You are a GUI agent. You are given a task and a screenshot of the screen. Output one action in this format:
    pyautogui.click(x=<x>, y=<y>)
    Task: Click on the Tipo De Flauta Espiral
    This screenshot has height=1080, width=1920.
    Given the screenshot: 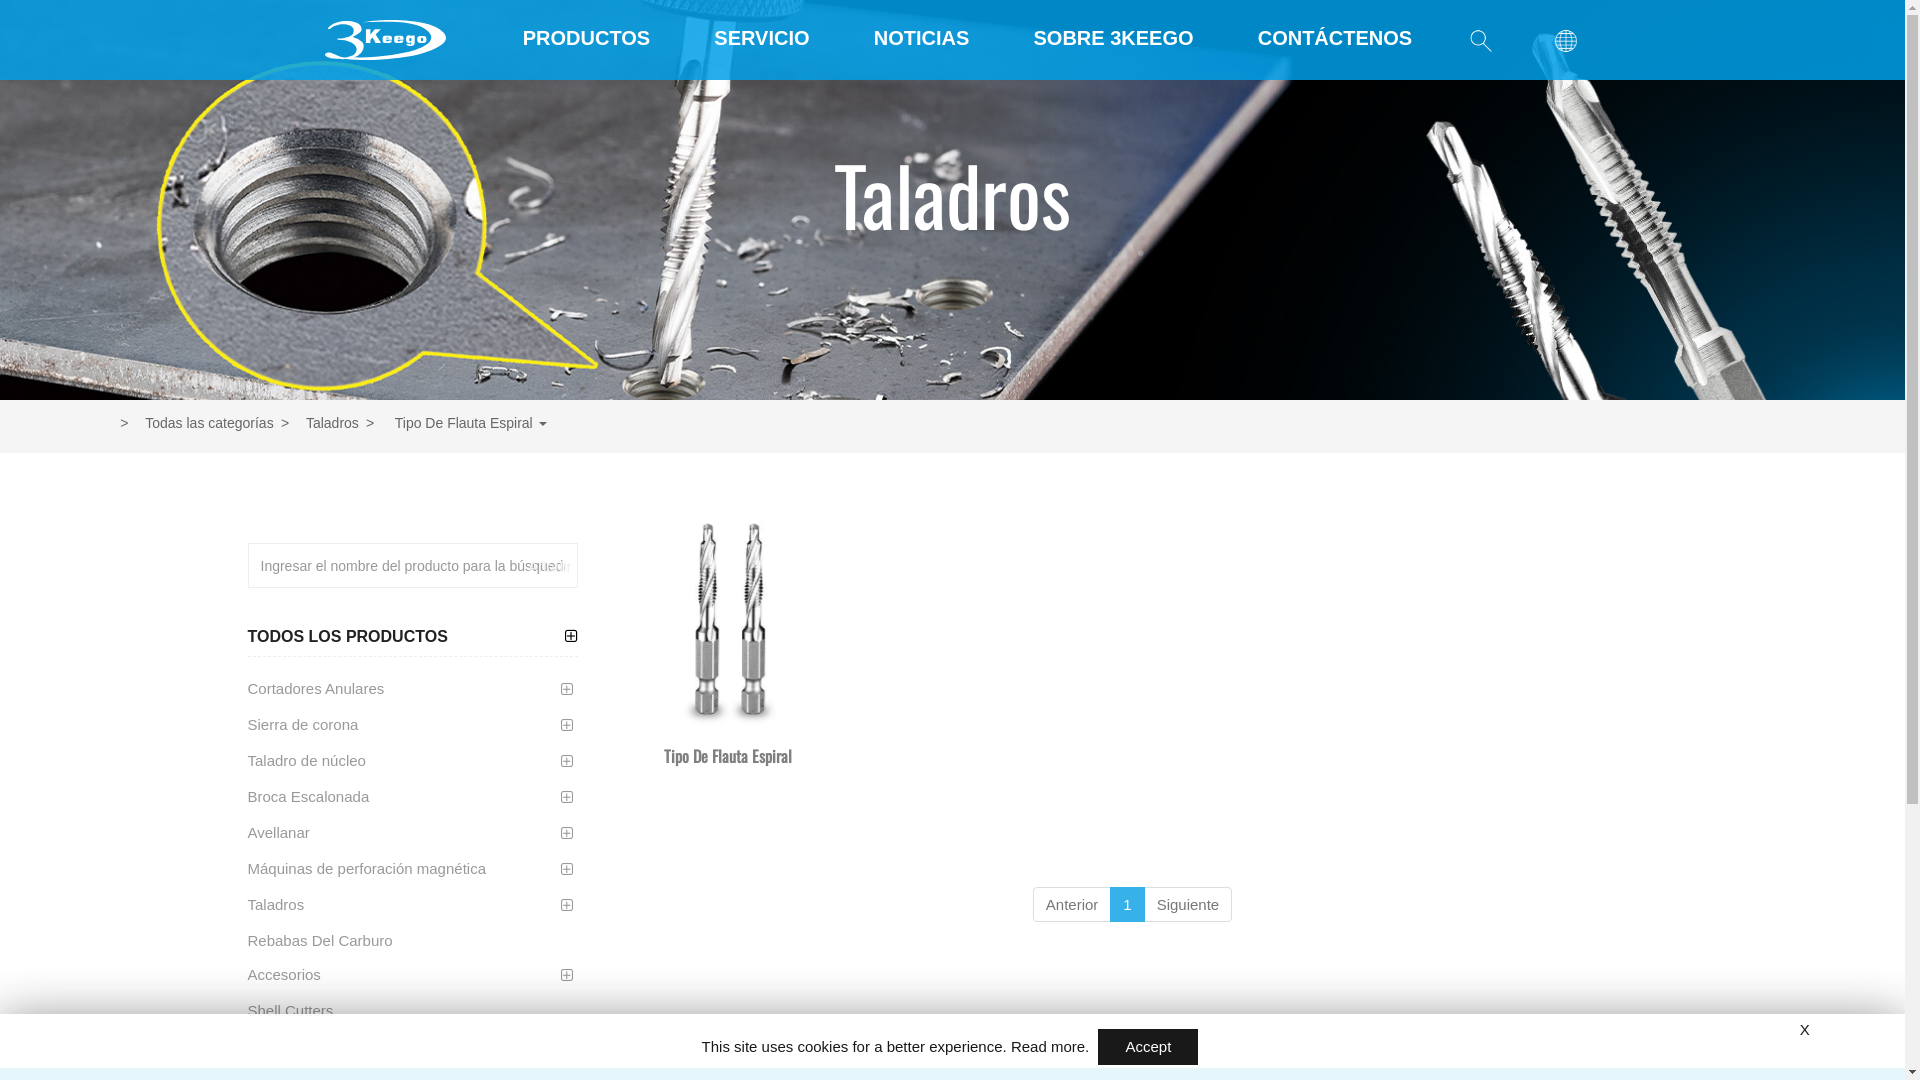 What is the action you would take?
    pyautogui.click(x=728, y=756)
    